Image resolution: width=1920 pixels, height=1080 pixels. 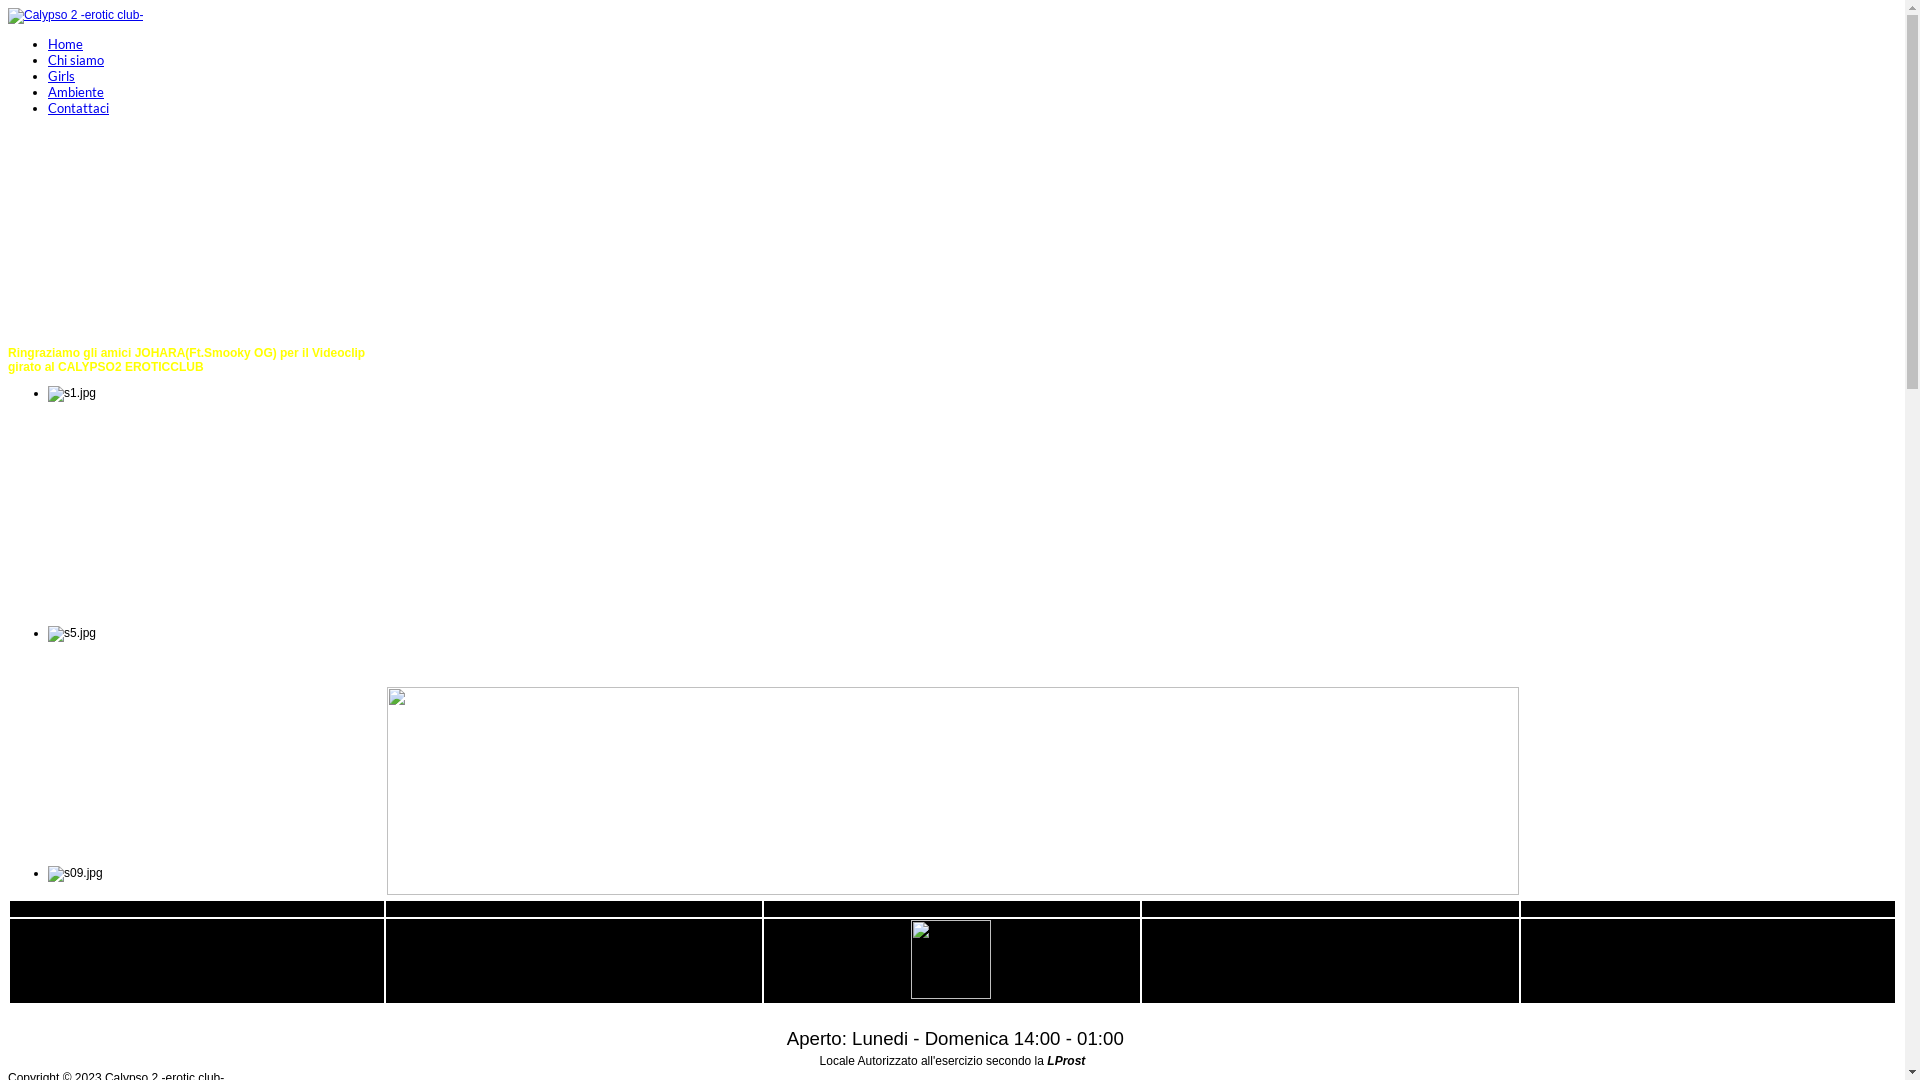 What do you see at coordinates (66, 44) in the screenshot?
I see `Home` at bounding box center [66, 44].